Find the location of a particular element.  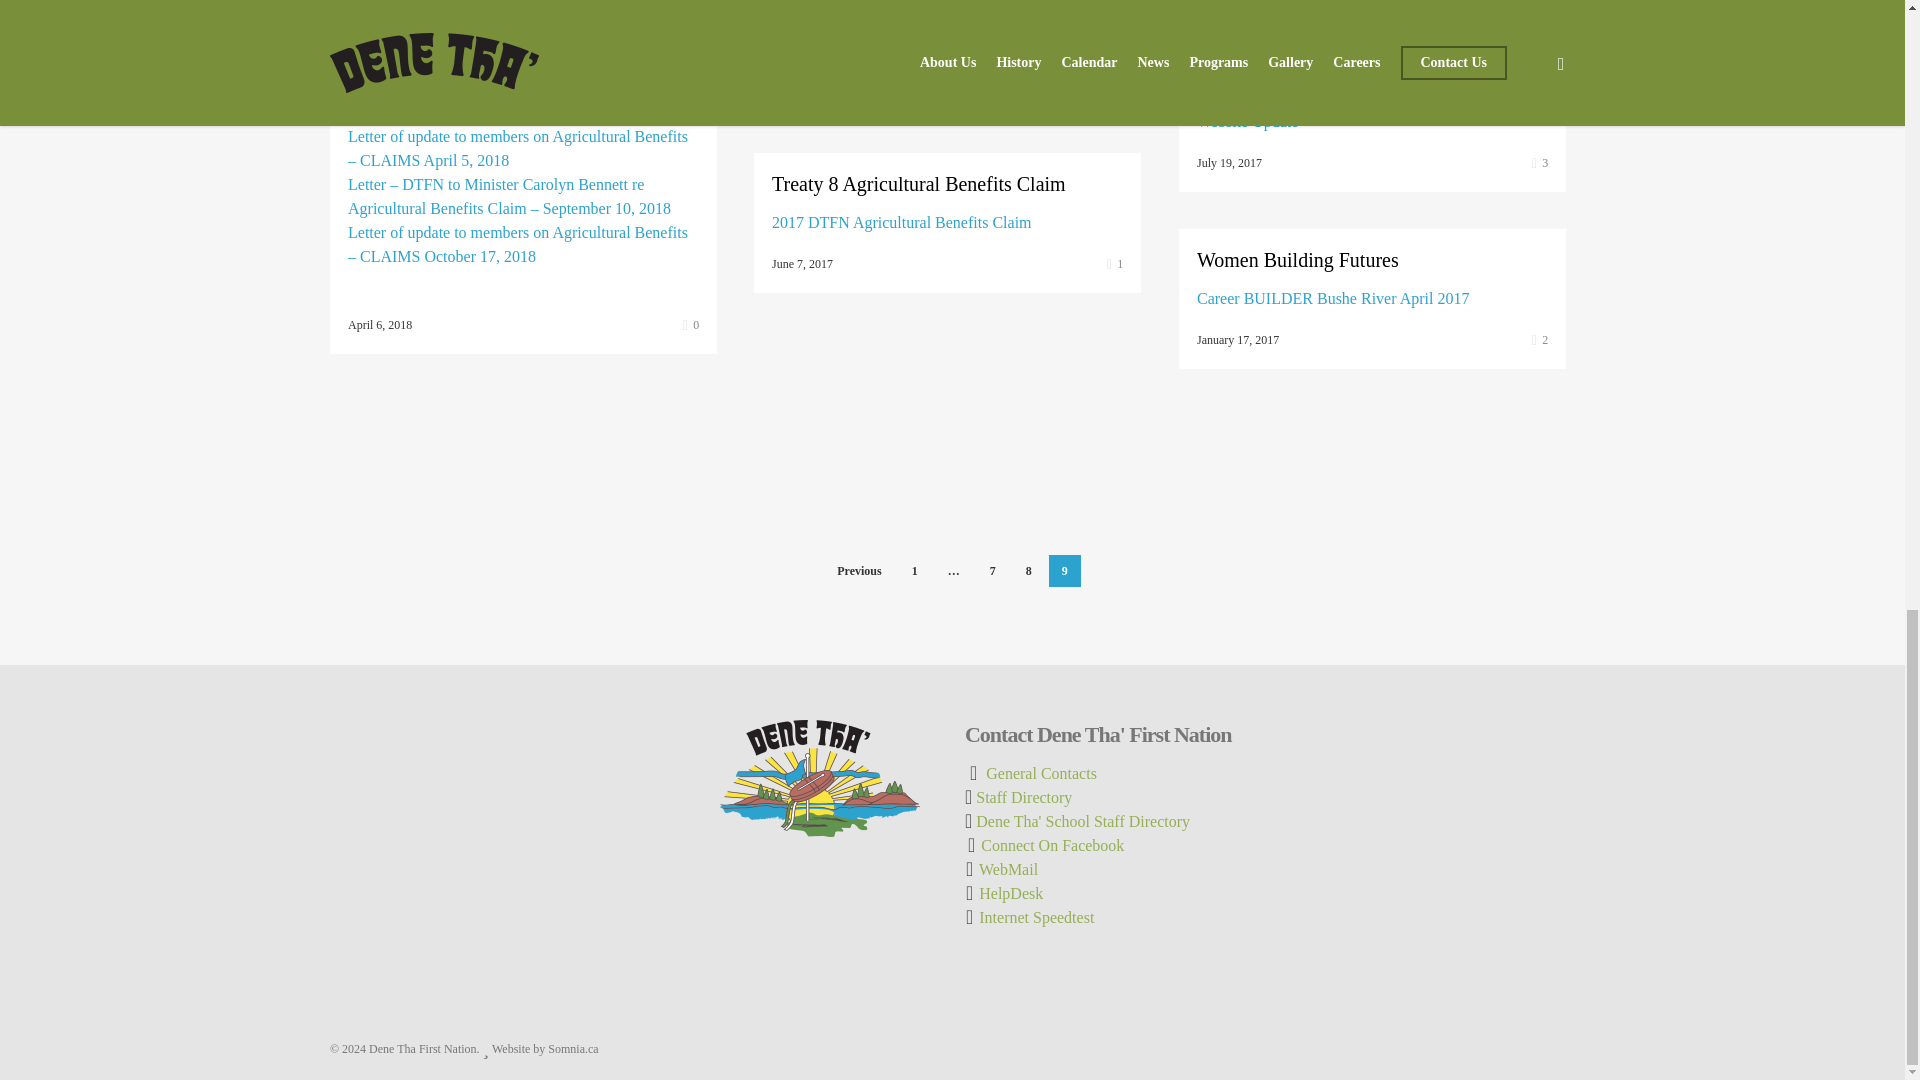

0 is located at coordinates (690, 324).